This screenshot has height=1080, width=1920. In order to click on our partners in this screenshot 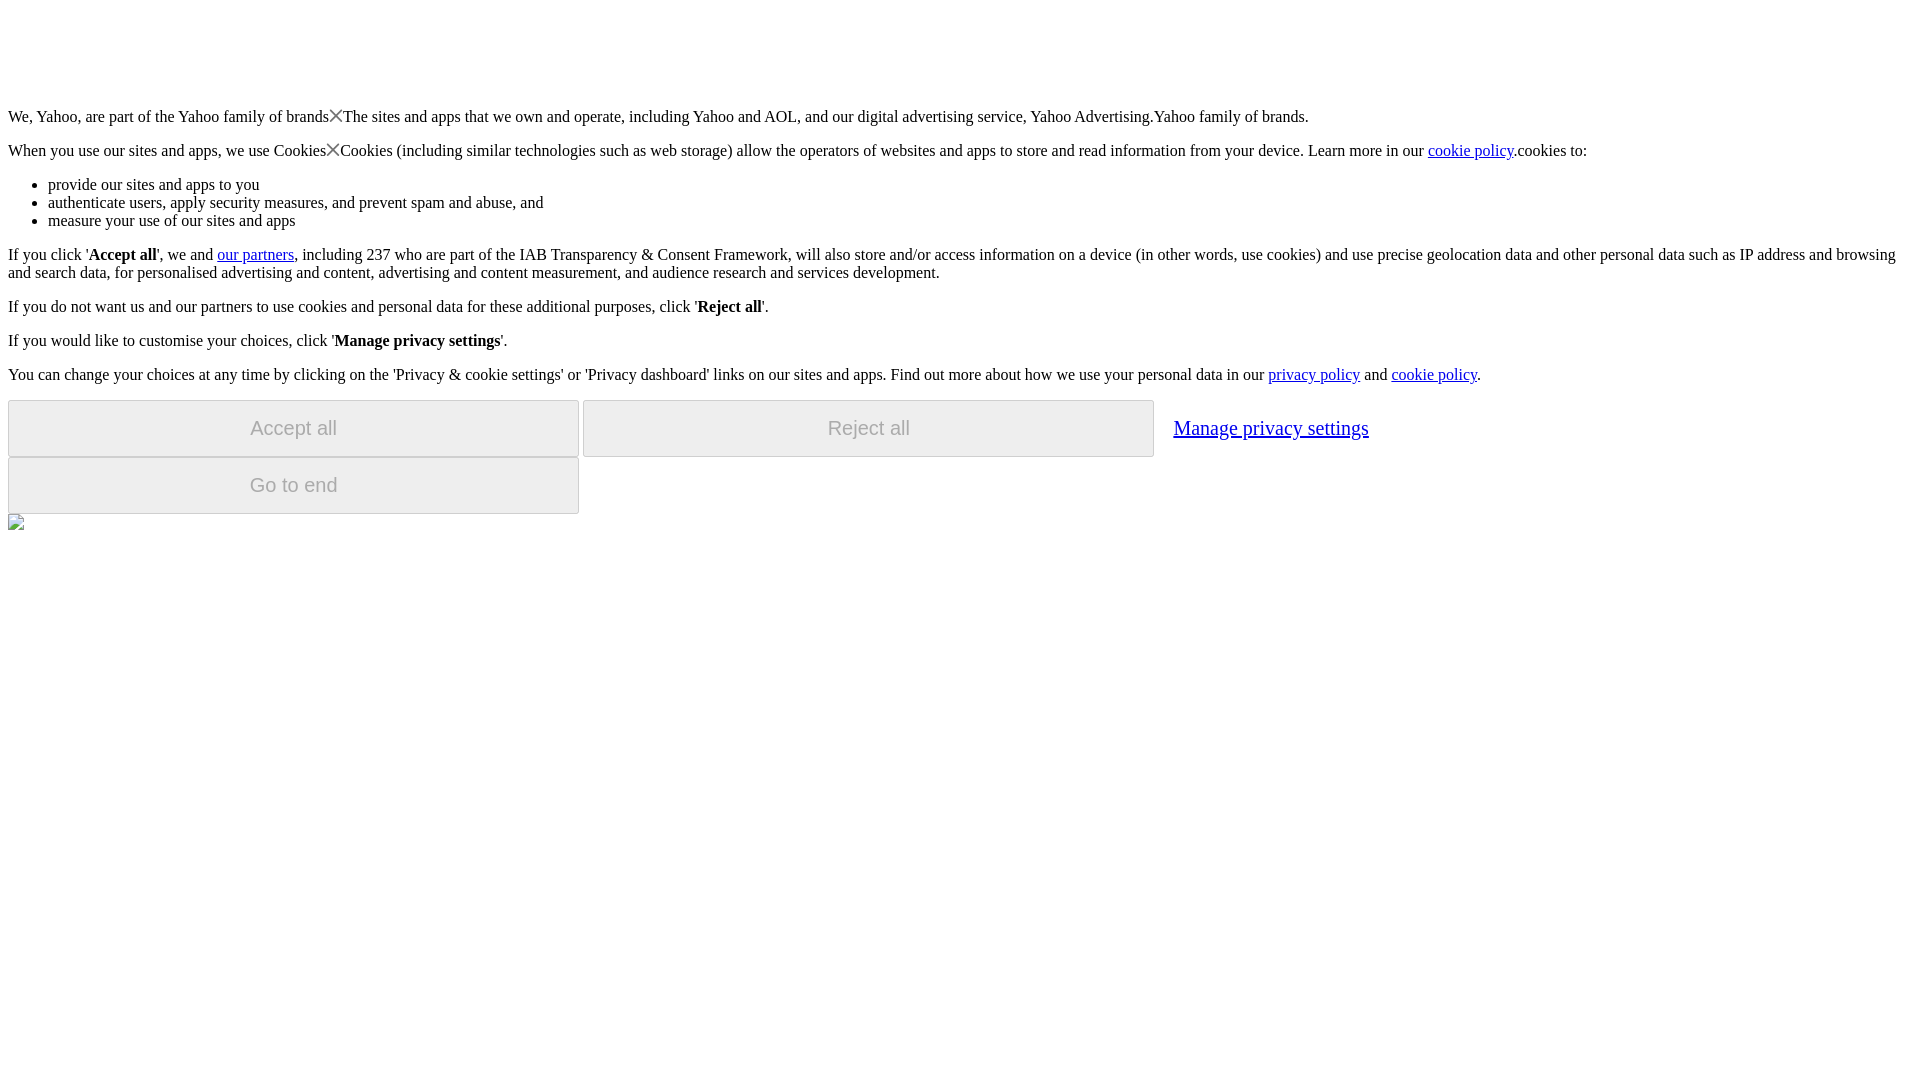, I will do `click(254, 254)`.